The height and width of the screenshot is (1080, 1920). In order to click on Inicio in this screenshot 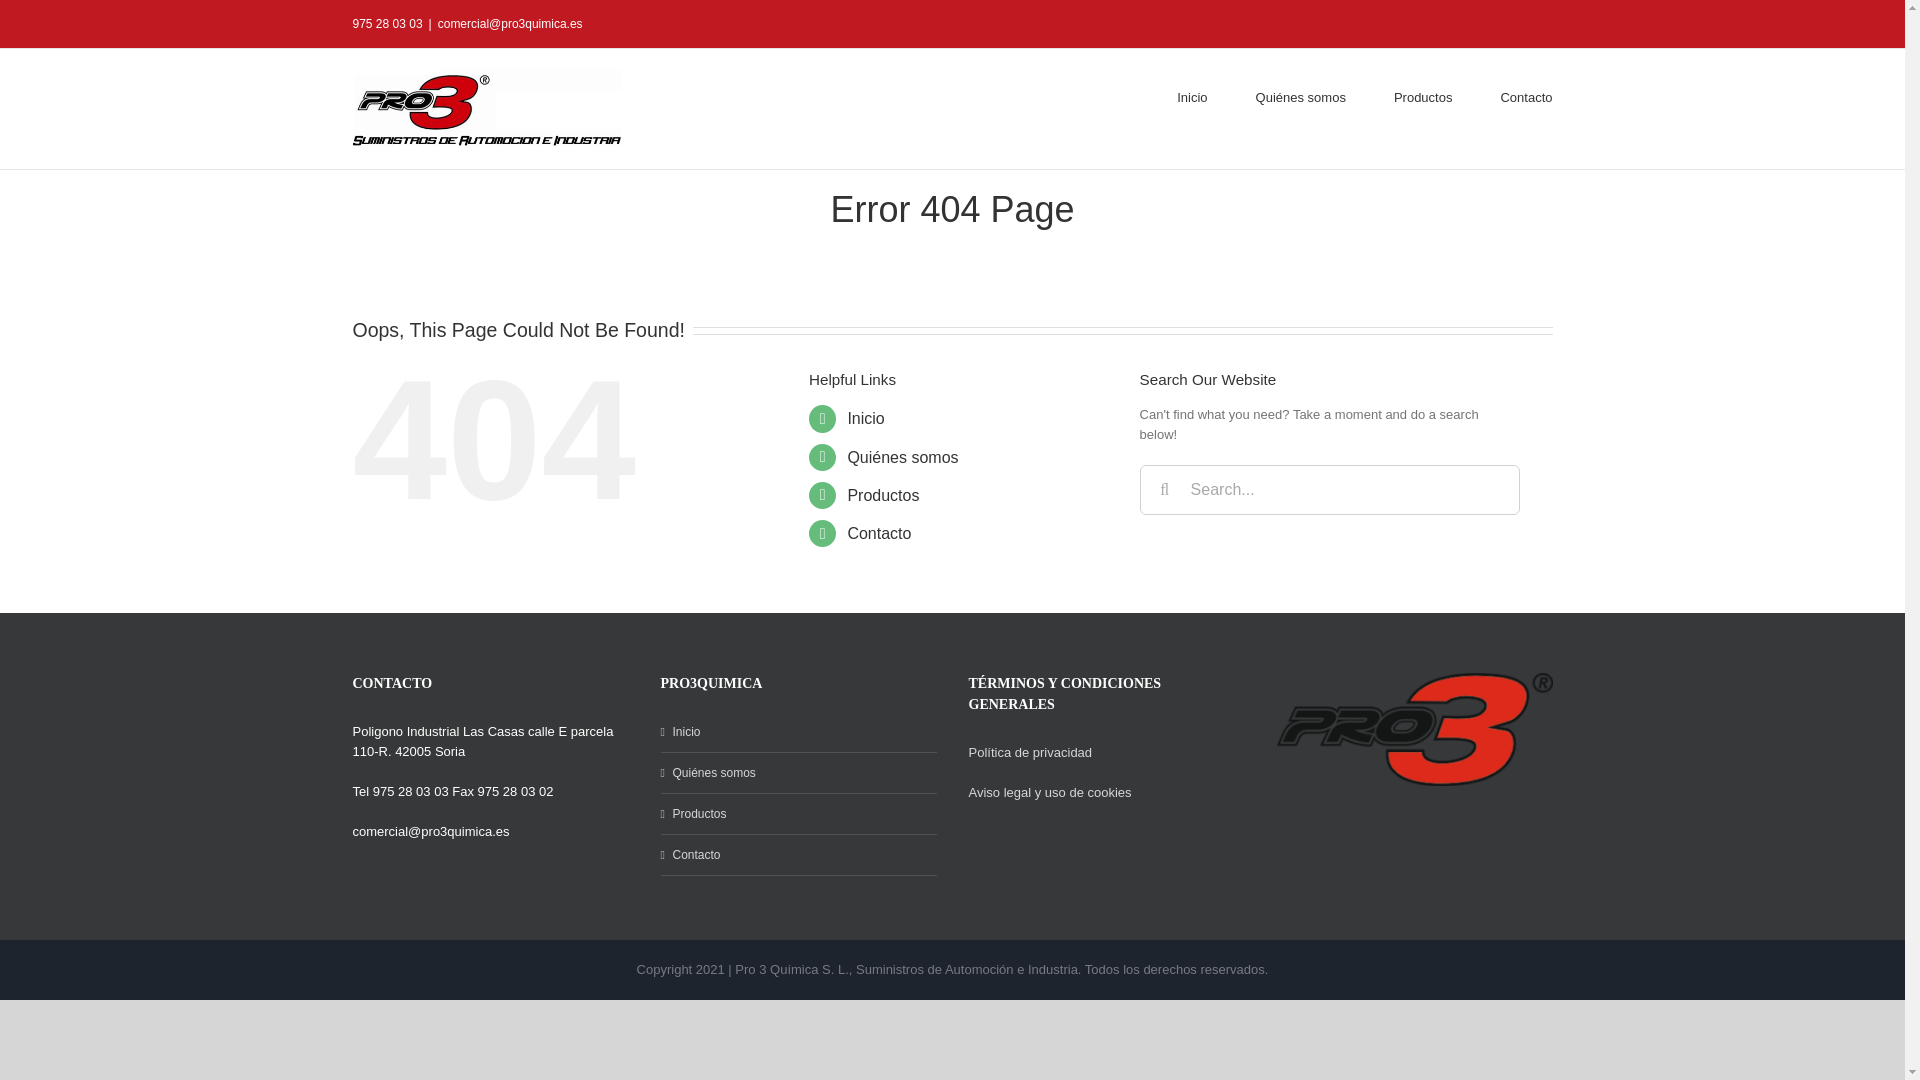, I will do `click(864, 418)`.